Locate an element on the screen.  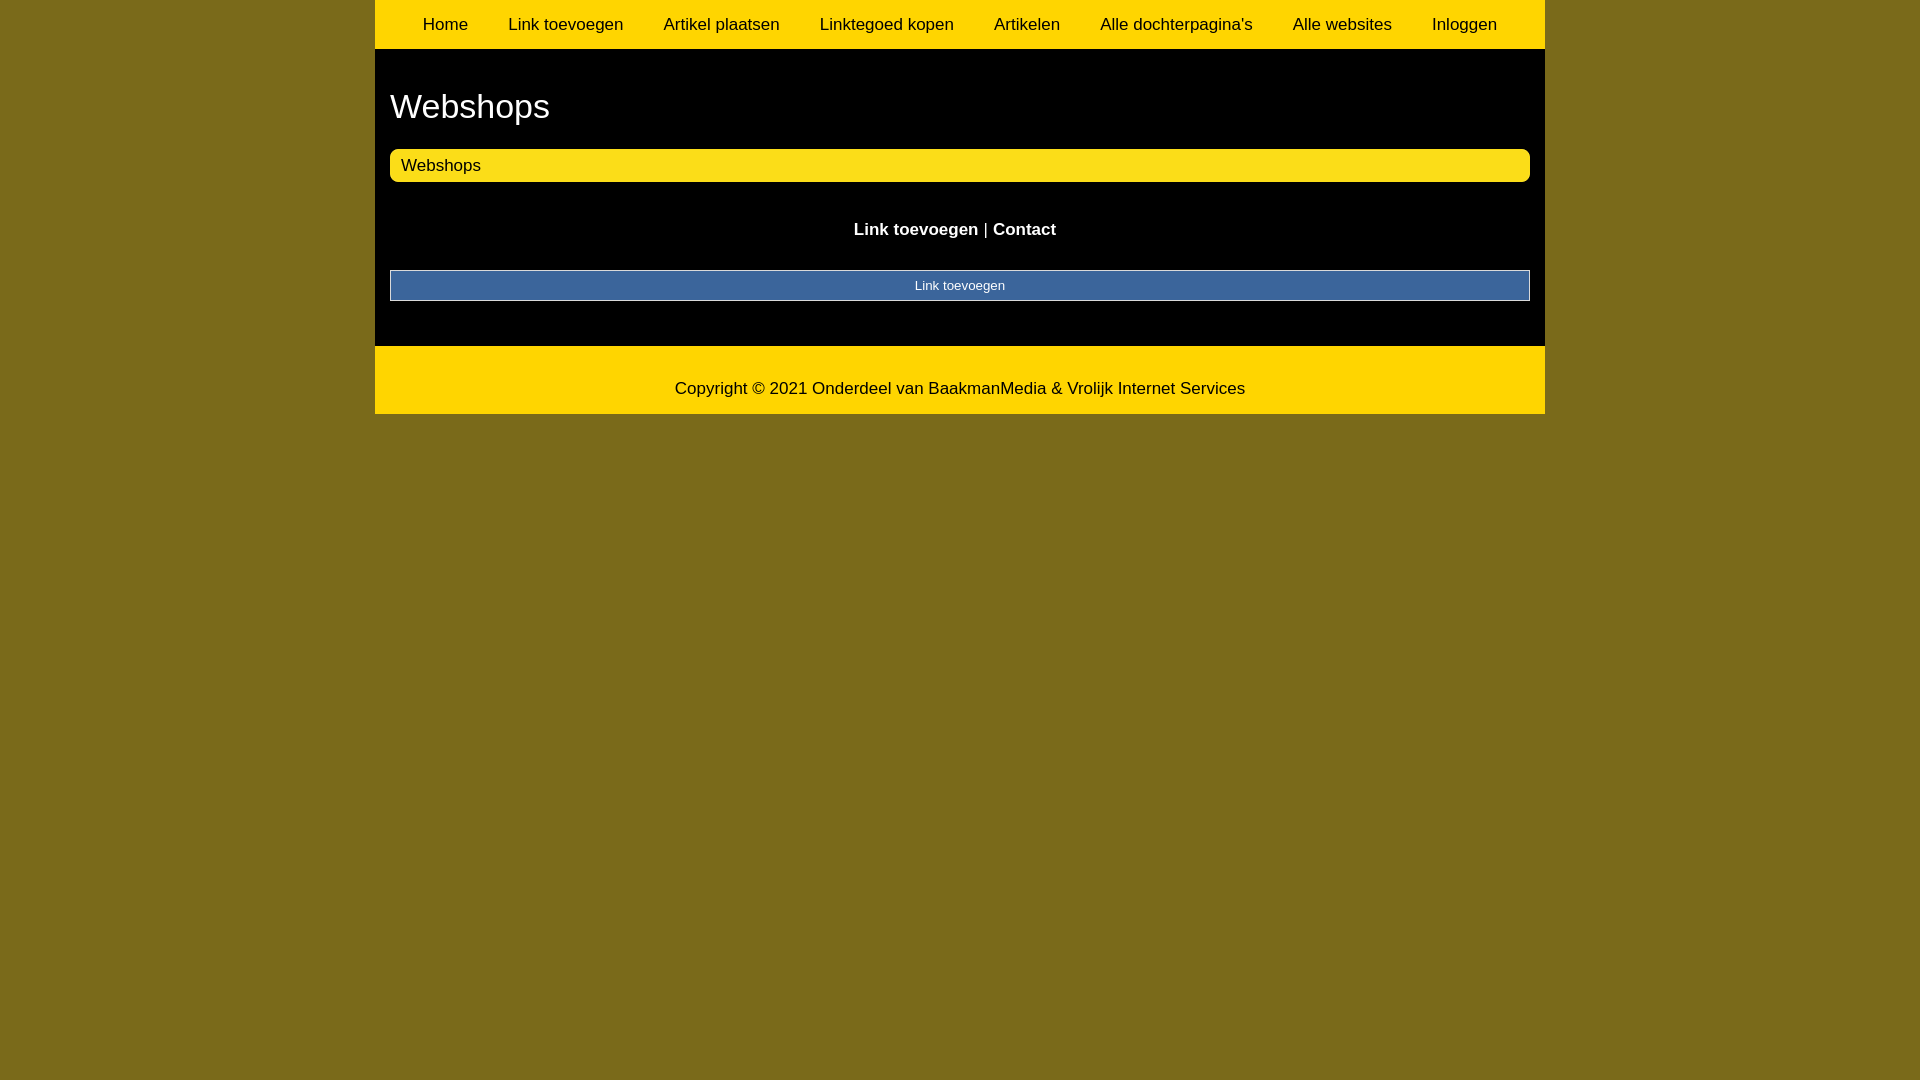
Link toevoegen is located at coordinates (960, 285).